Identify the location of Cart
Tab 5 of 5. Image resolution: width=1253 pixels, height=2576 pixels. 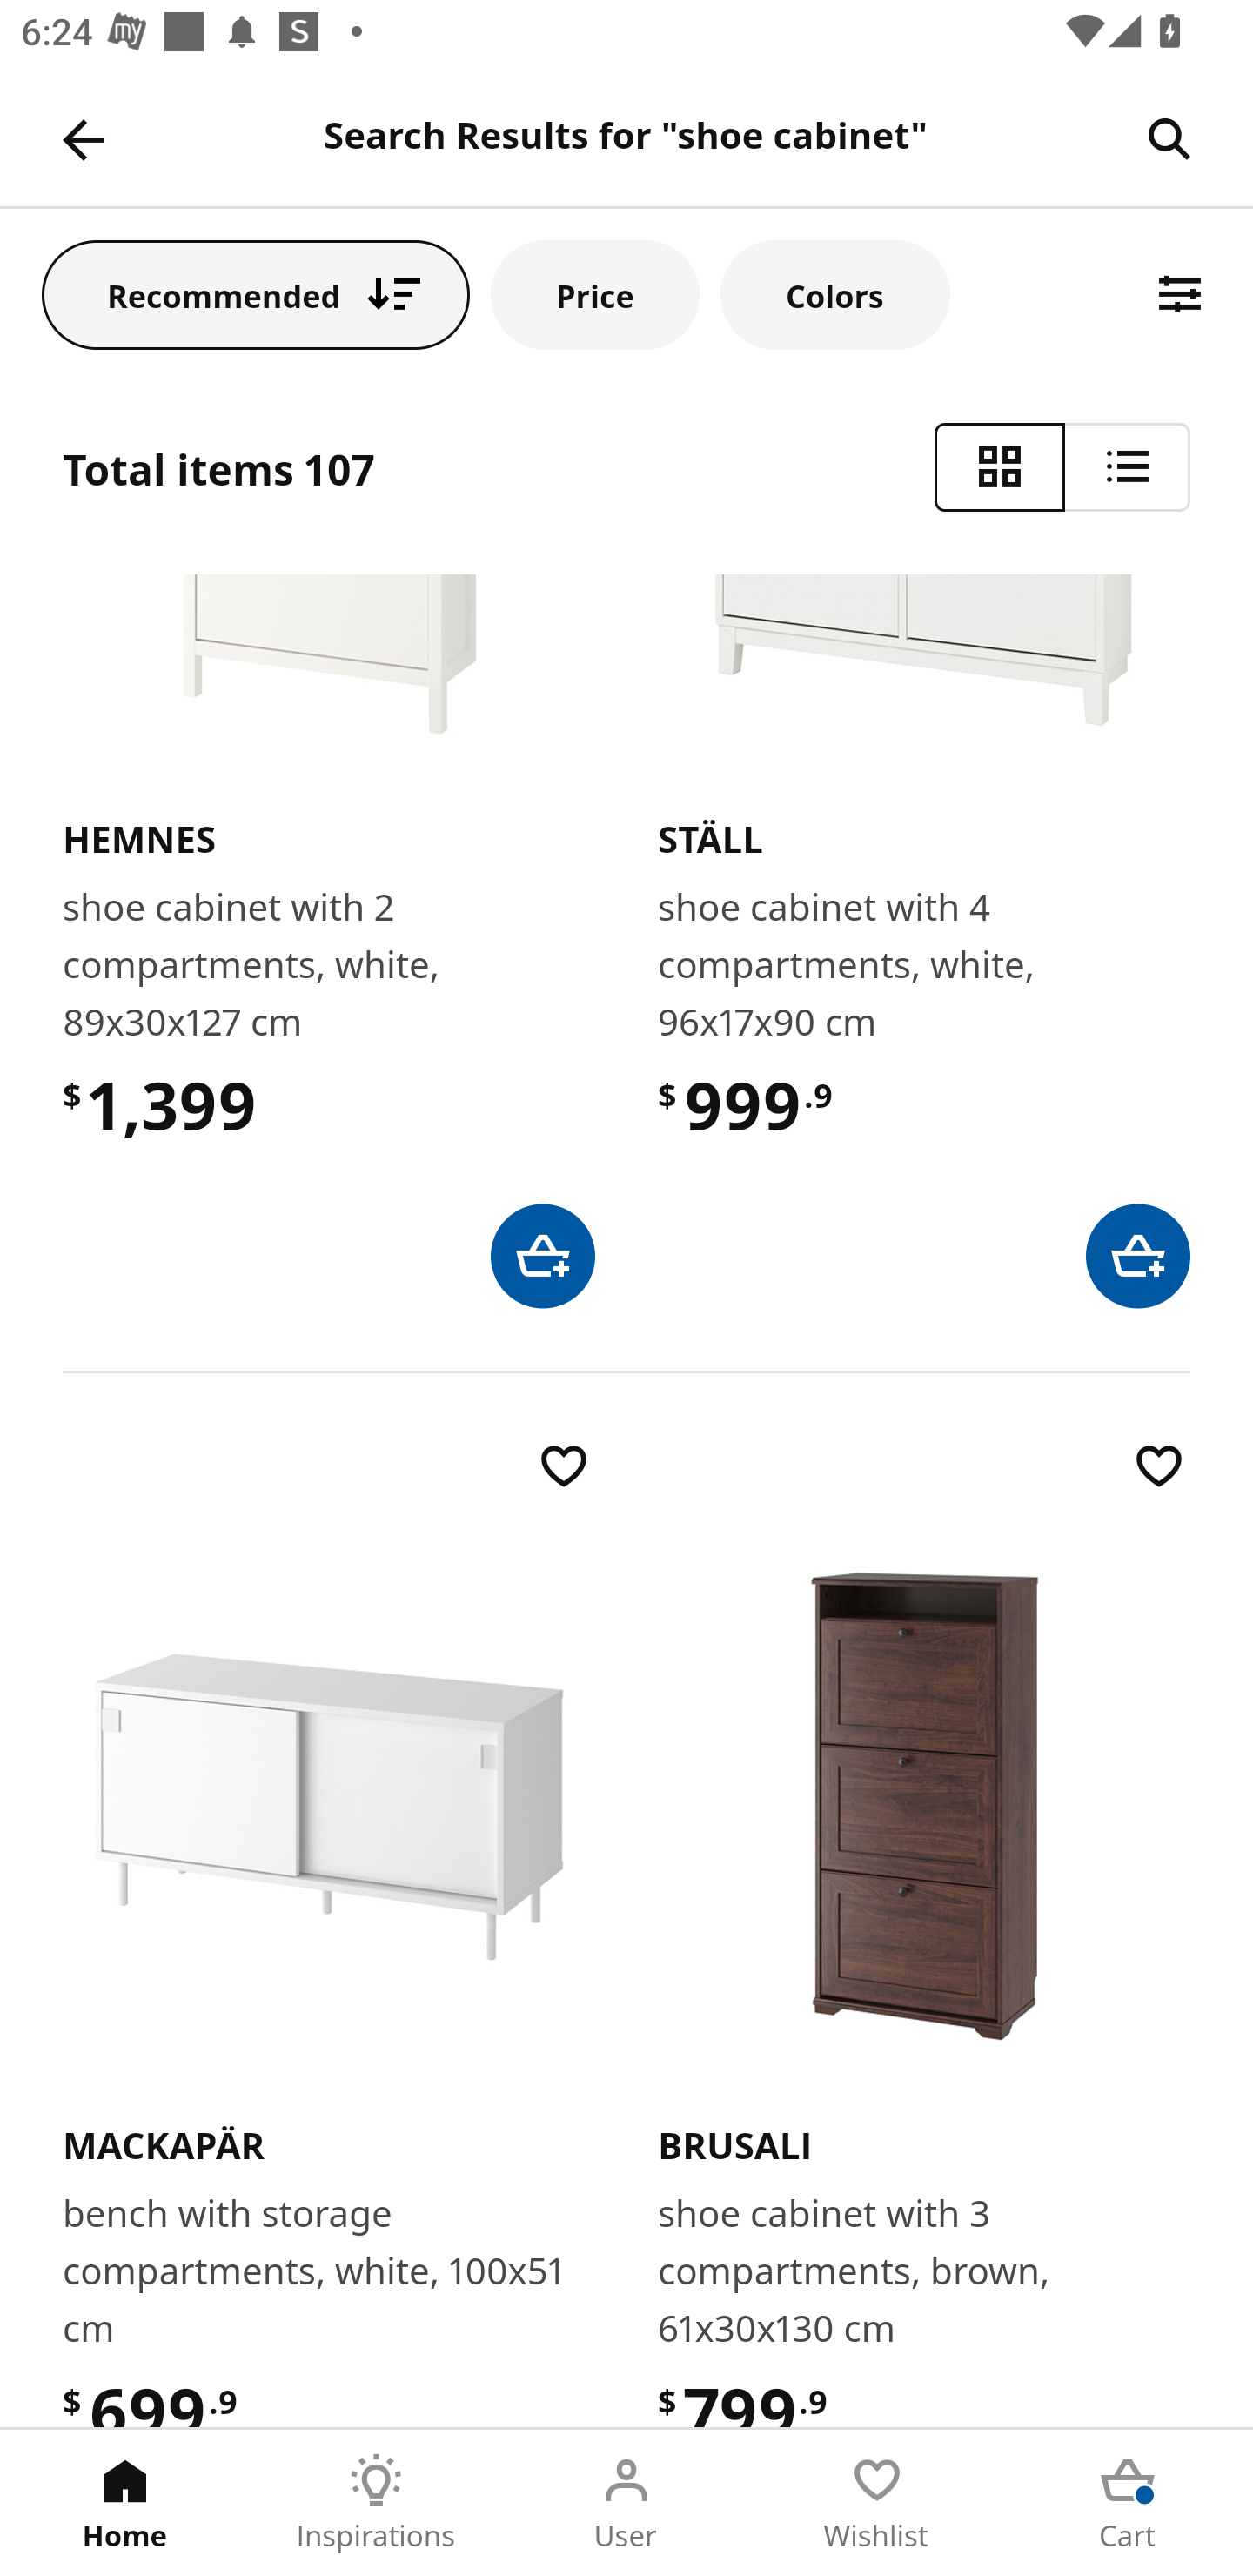
(1128, 2503).